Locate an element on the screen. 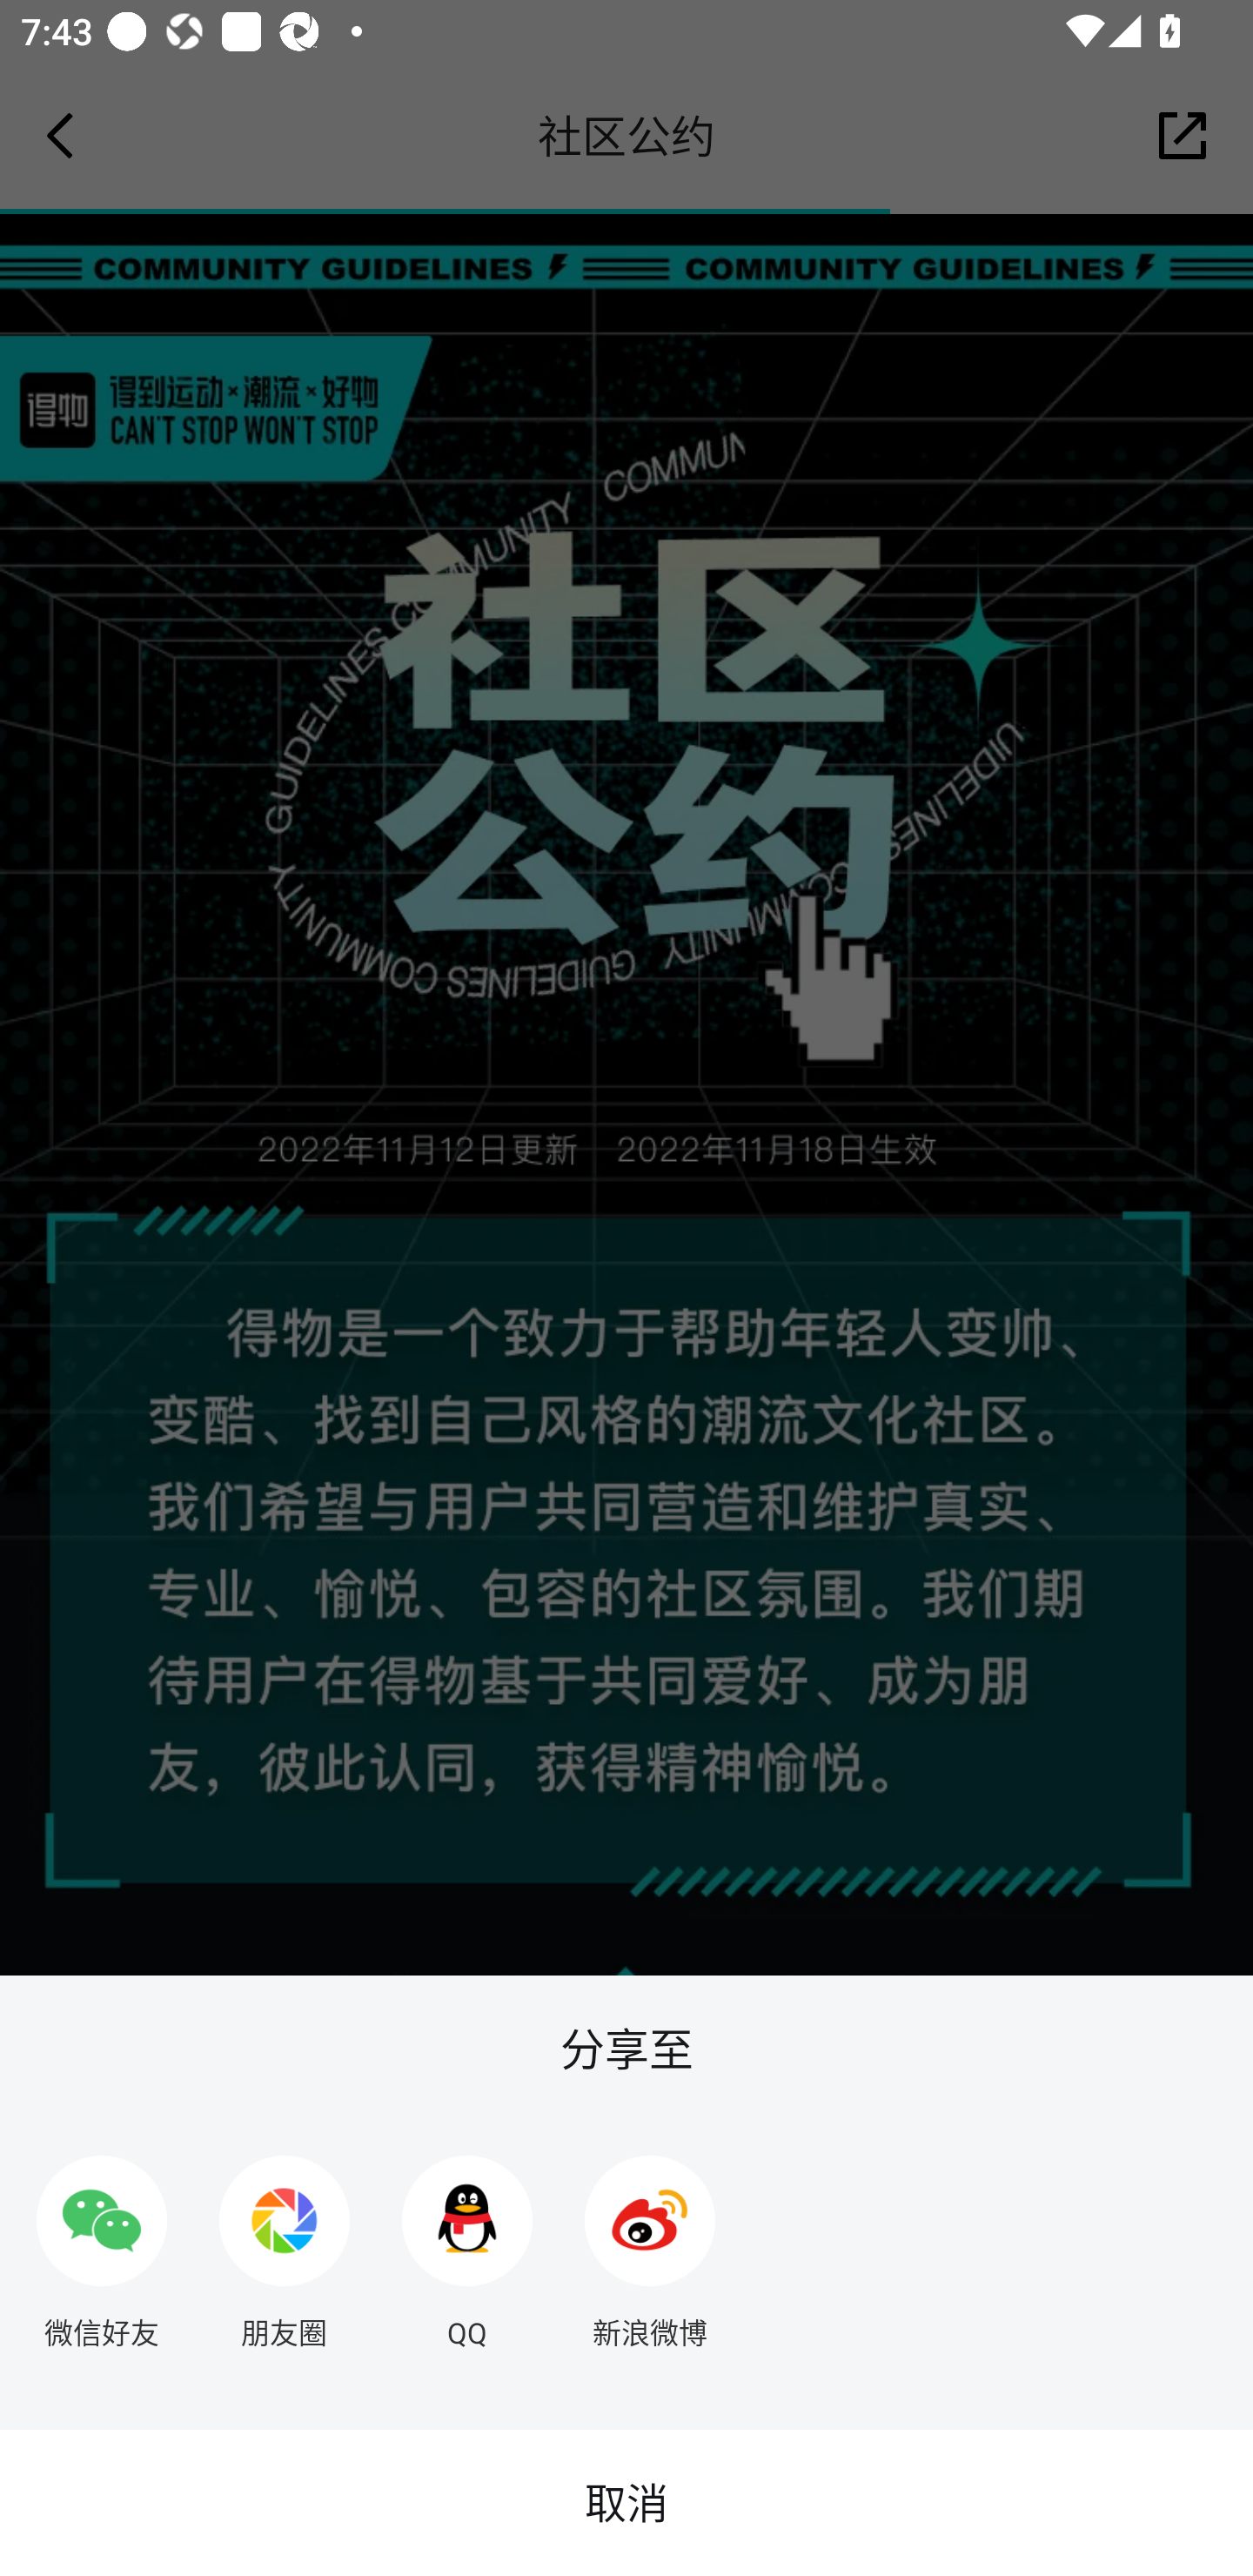 The width and height of the screenshot is (1253, 2576). 新浪微博 is located at coordinates (650, 2240).